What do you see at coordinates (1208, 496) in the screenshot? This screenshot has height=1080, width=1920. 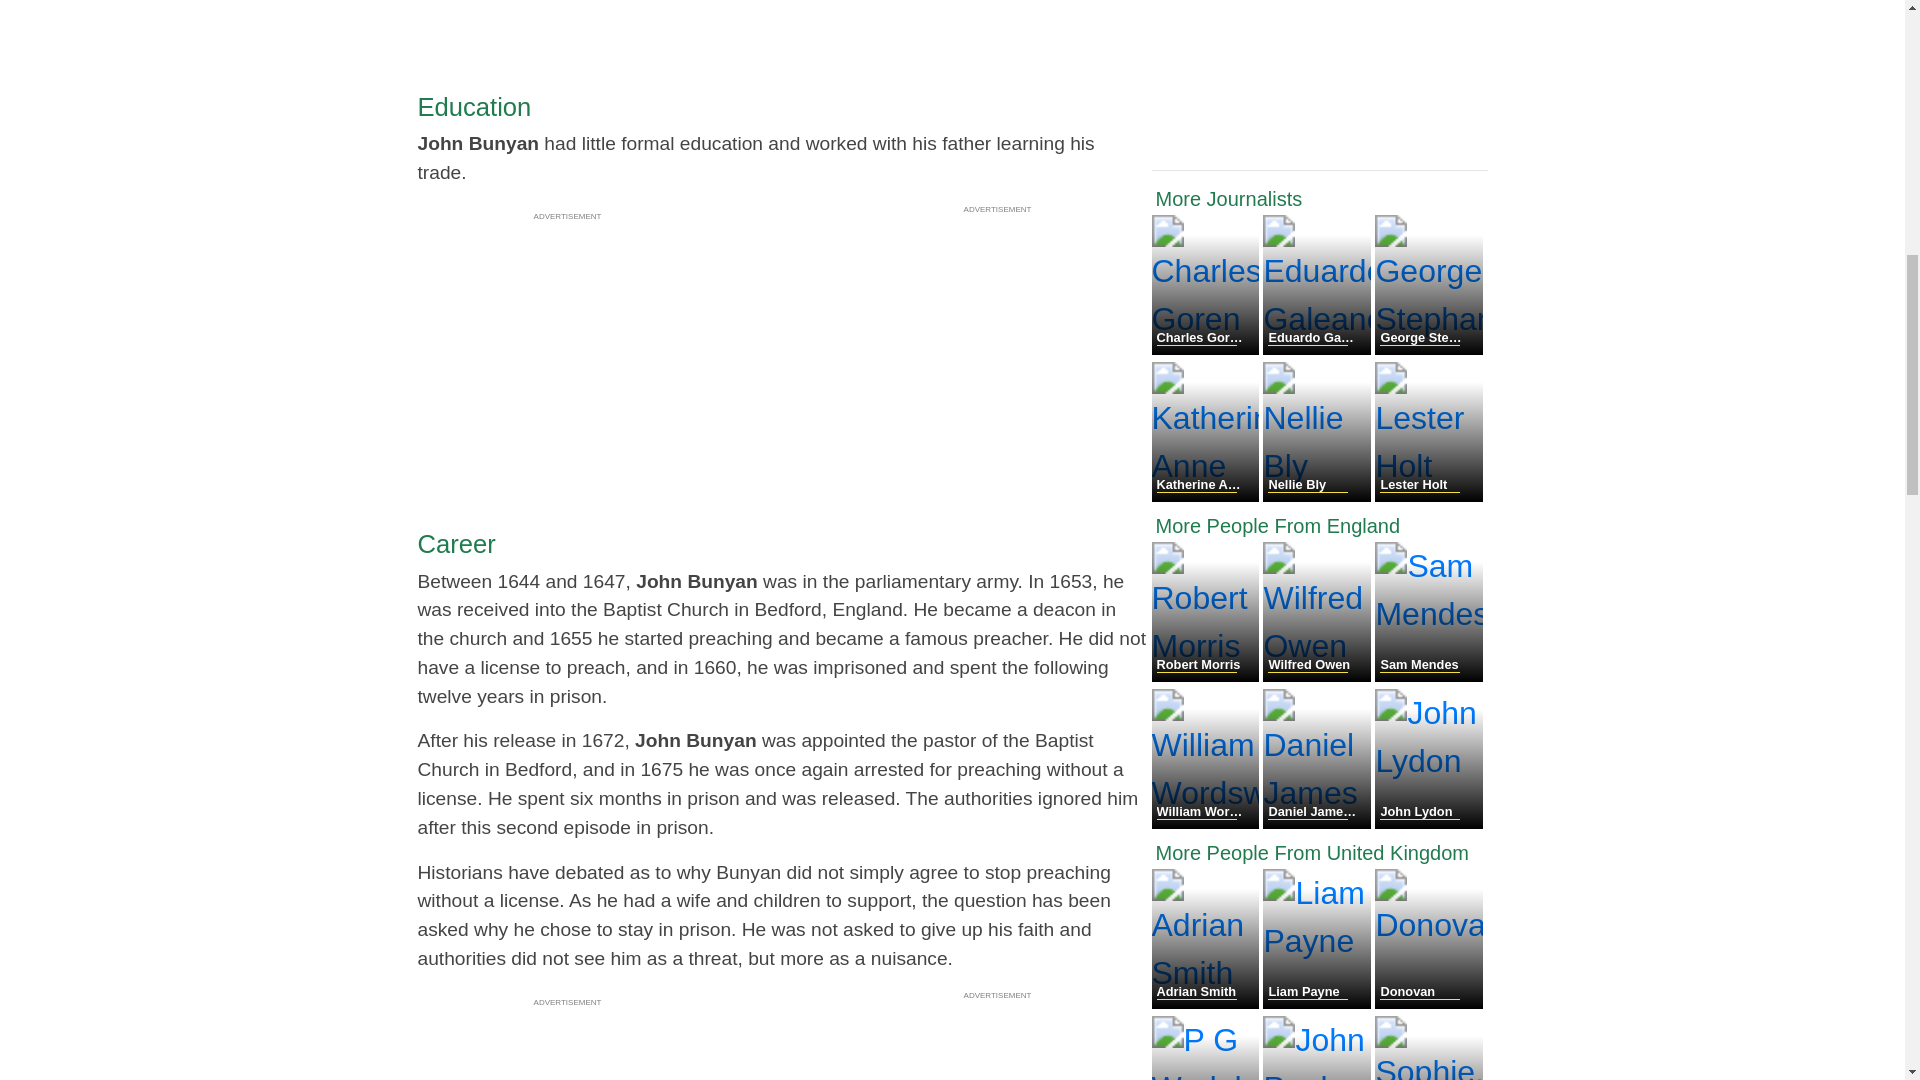 I see `Katherine Anne Porter` at bounding box center [1208, 496].